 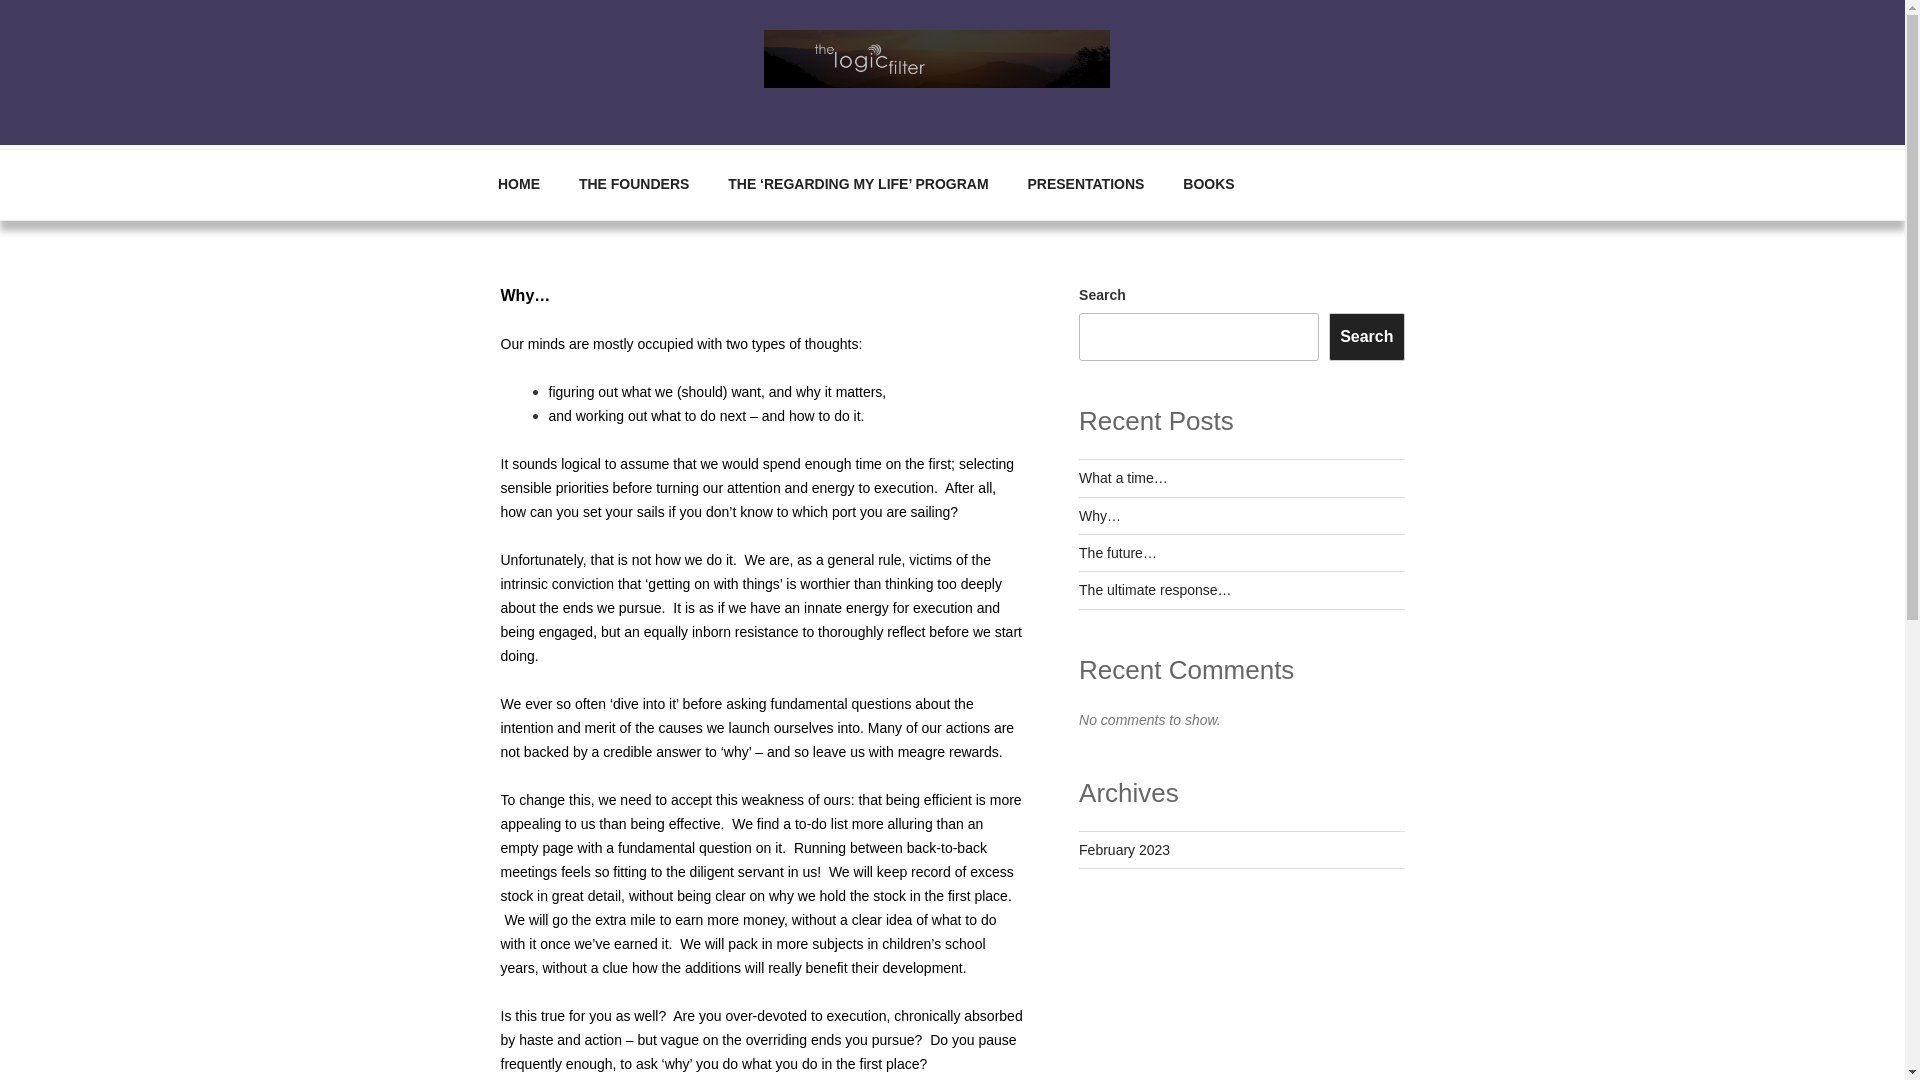 What do you see at coordinates (1085, 184) in the screenshot?
I see `PRESENTATIONS` at bounding box center [1085, 184].